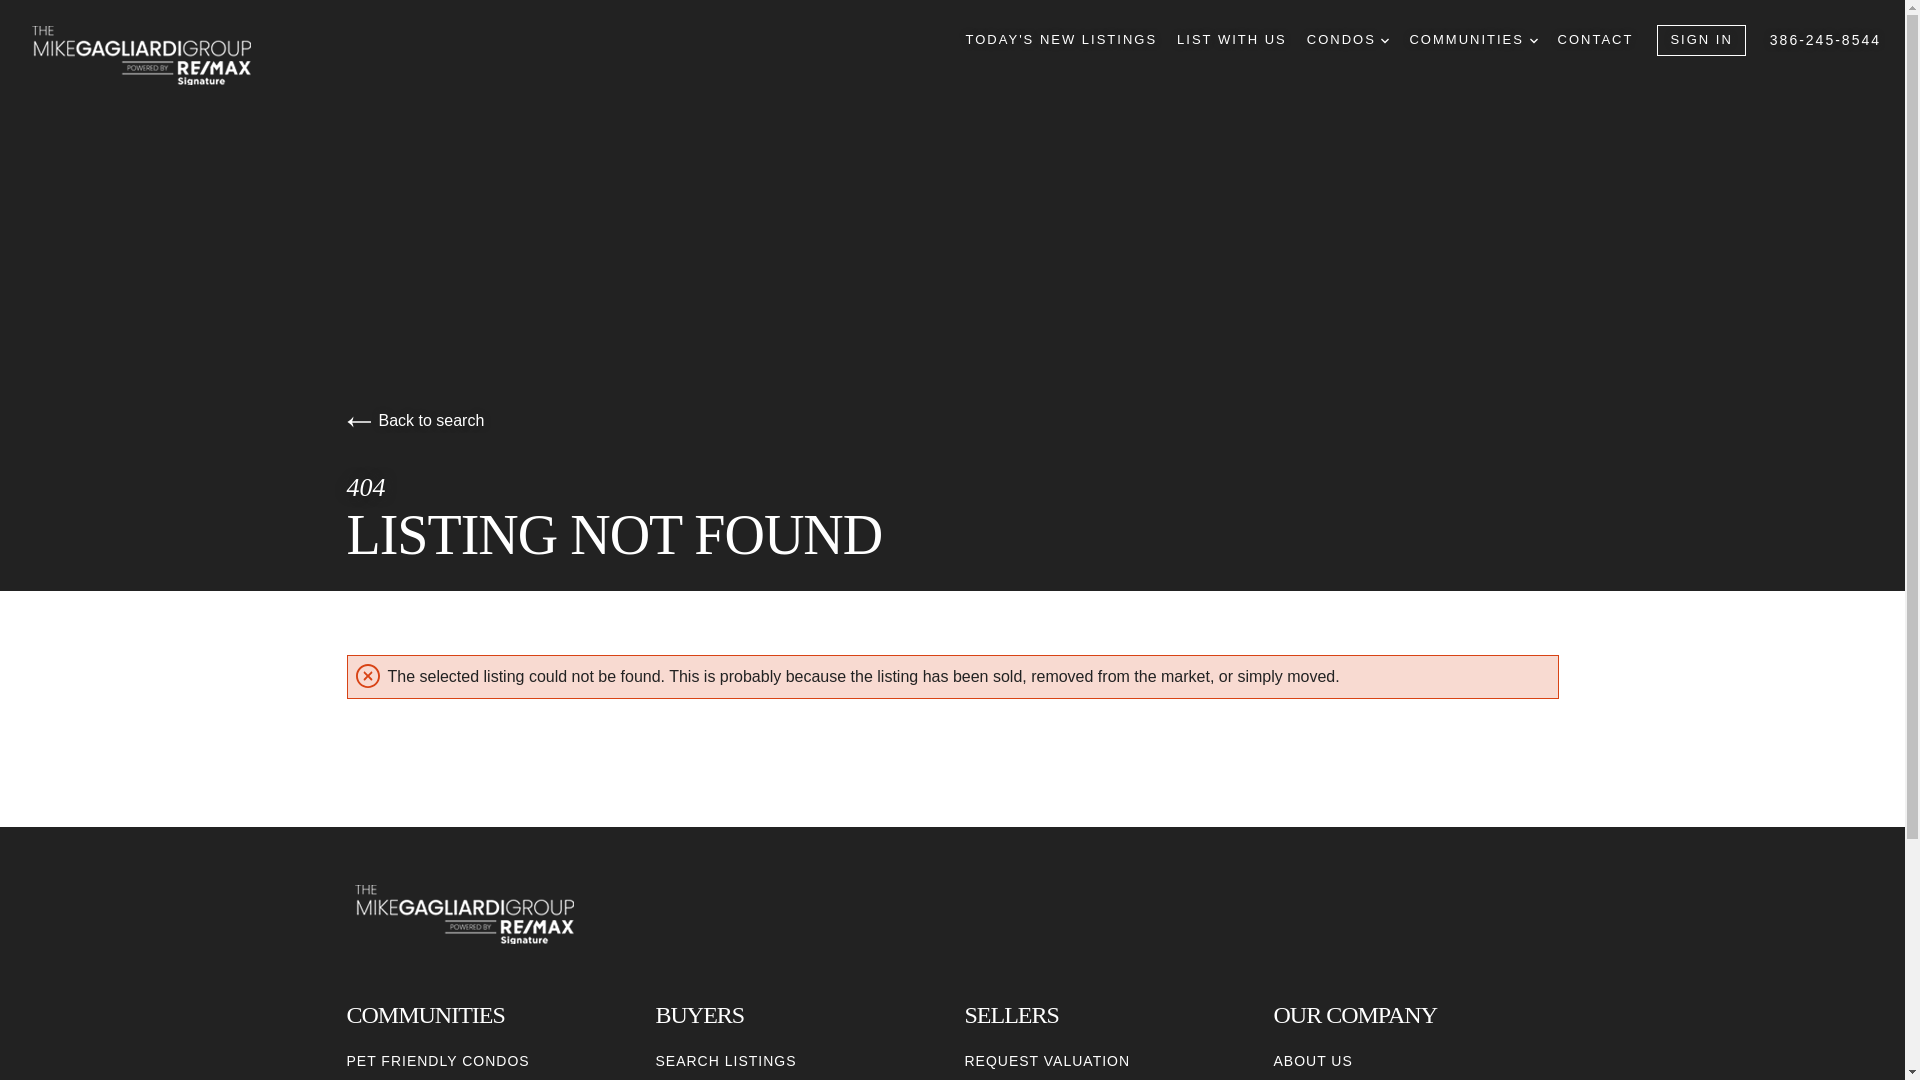 The height and width of the screenshot is (1080, 1920). What do you see at coordinates (1595, 40) in the screenshot?
I see `CONTACT` at bounding box center [1595, 40].